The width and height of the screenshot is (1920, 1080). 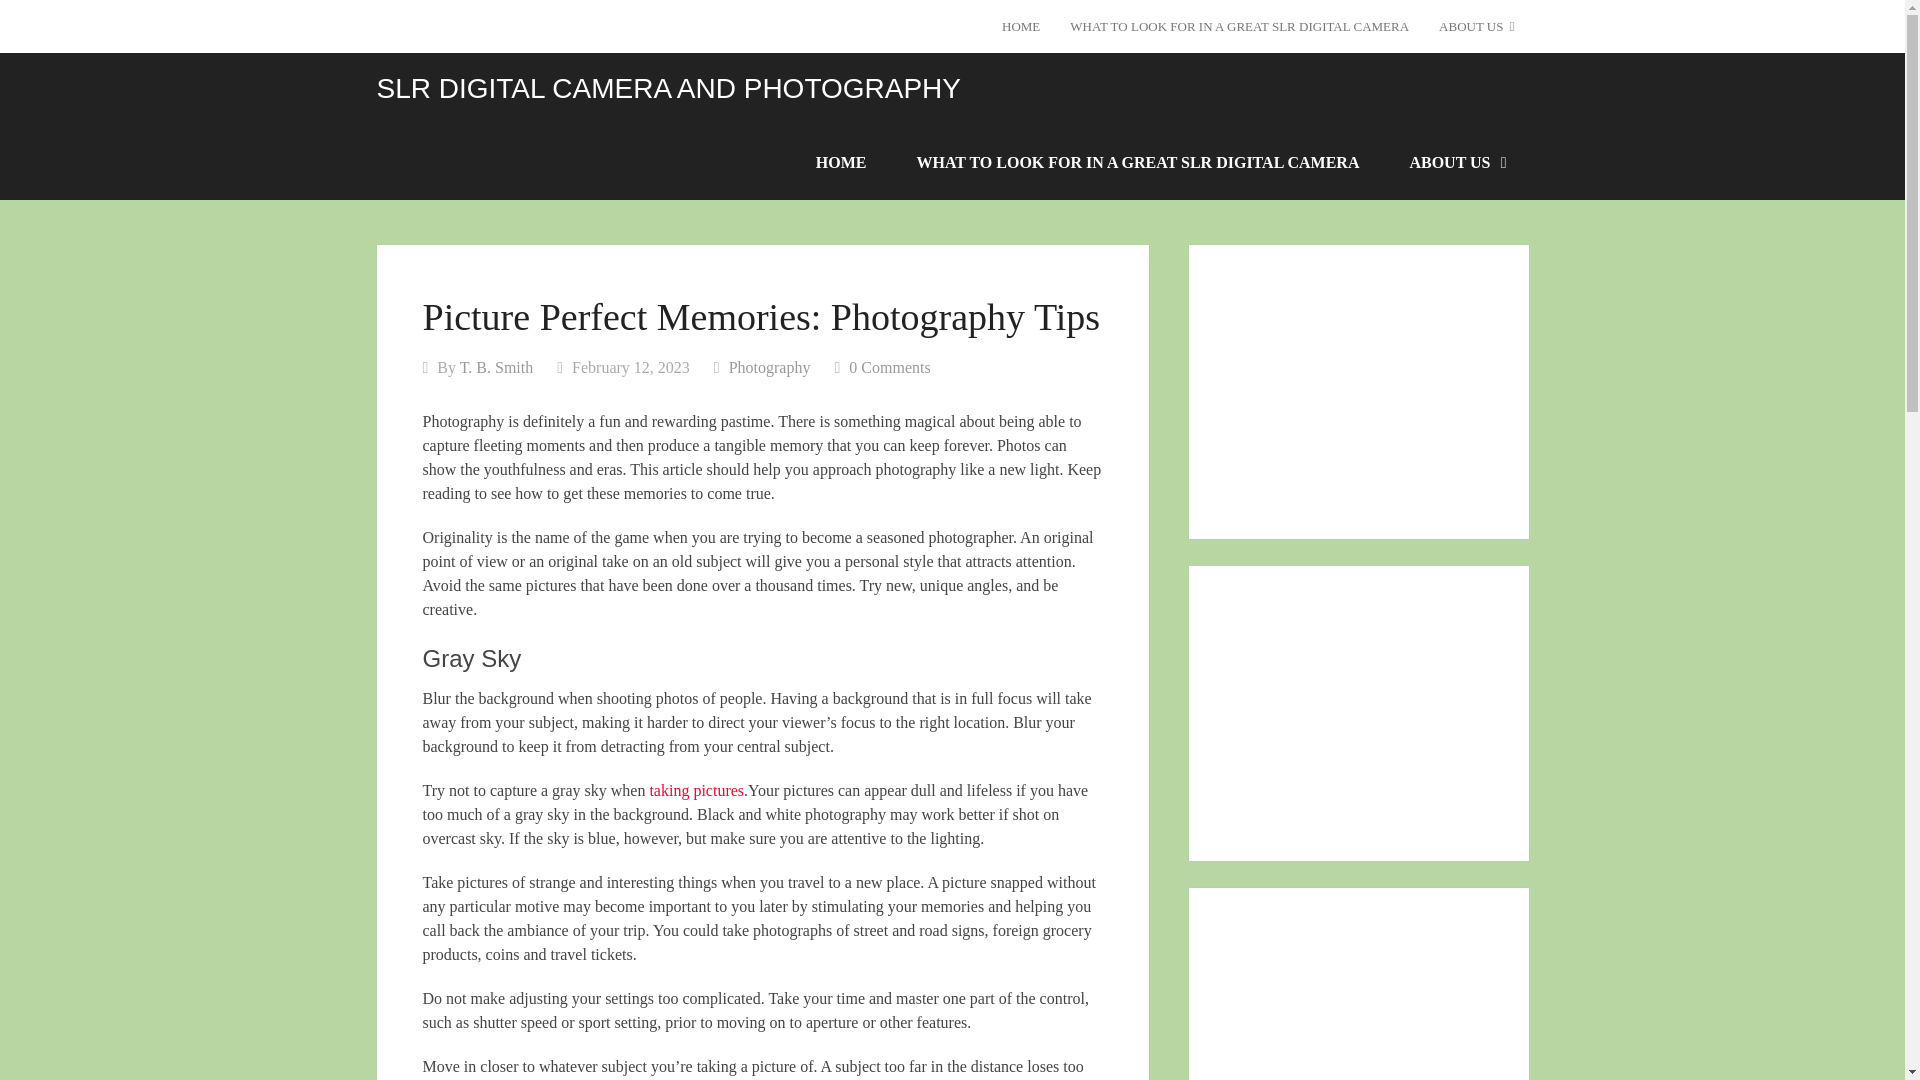 I want to click on WHAT TO LOOK FOR IN A GREAT SLR DIGITAL CAMERA, so click(x=1138, y=162).